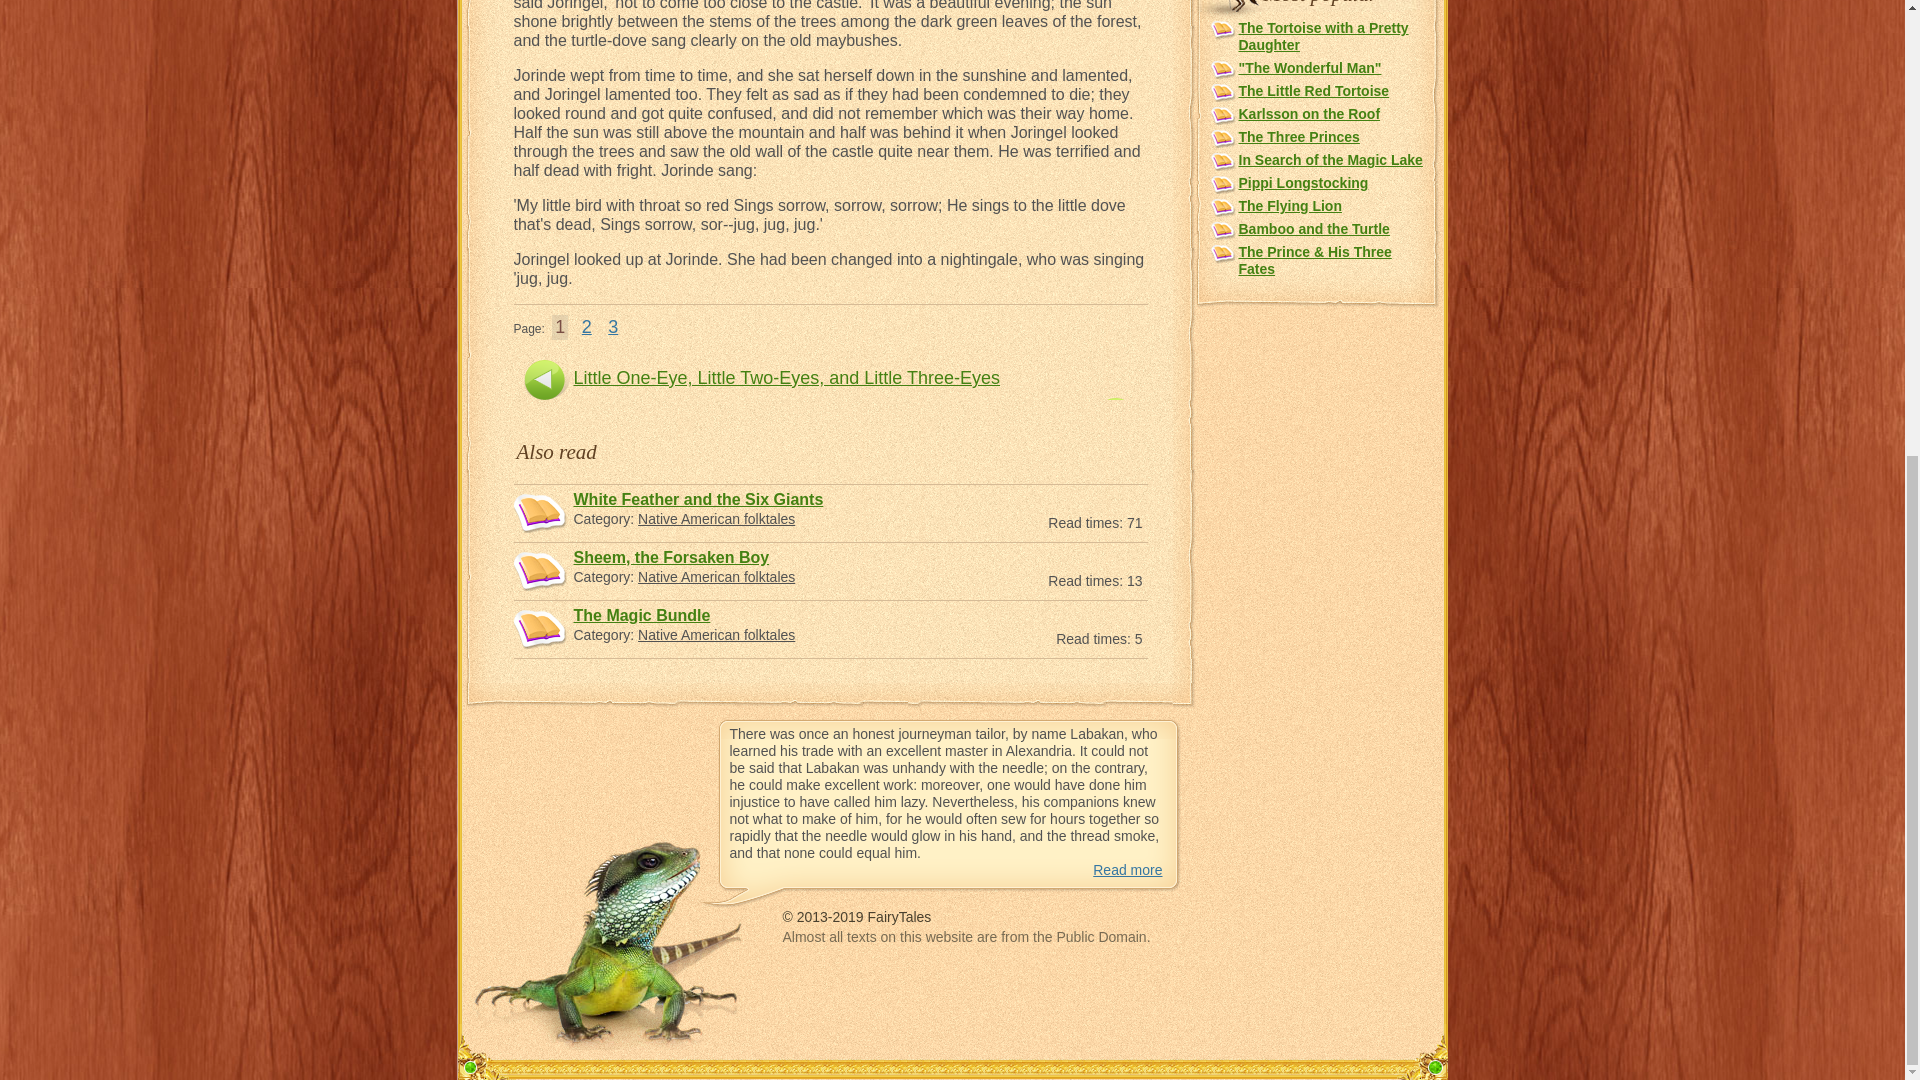 This screenshot has width=1920, height=1080. Describe the element at coordinates (1313, 228) in the screenshot. I see `Bamboo and the Turtle` at that location.